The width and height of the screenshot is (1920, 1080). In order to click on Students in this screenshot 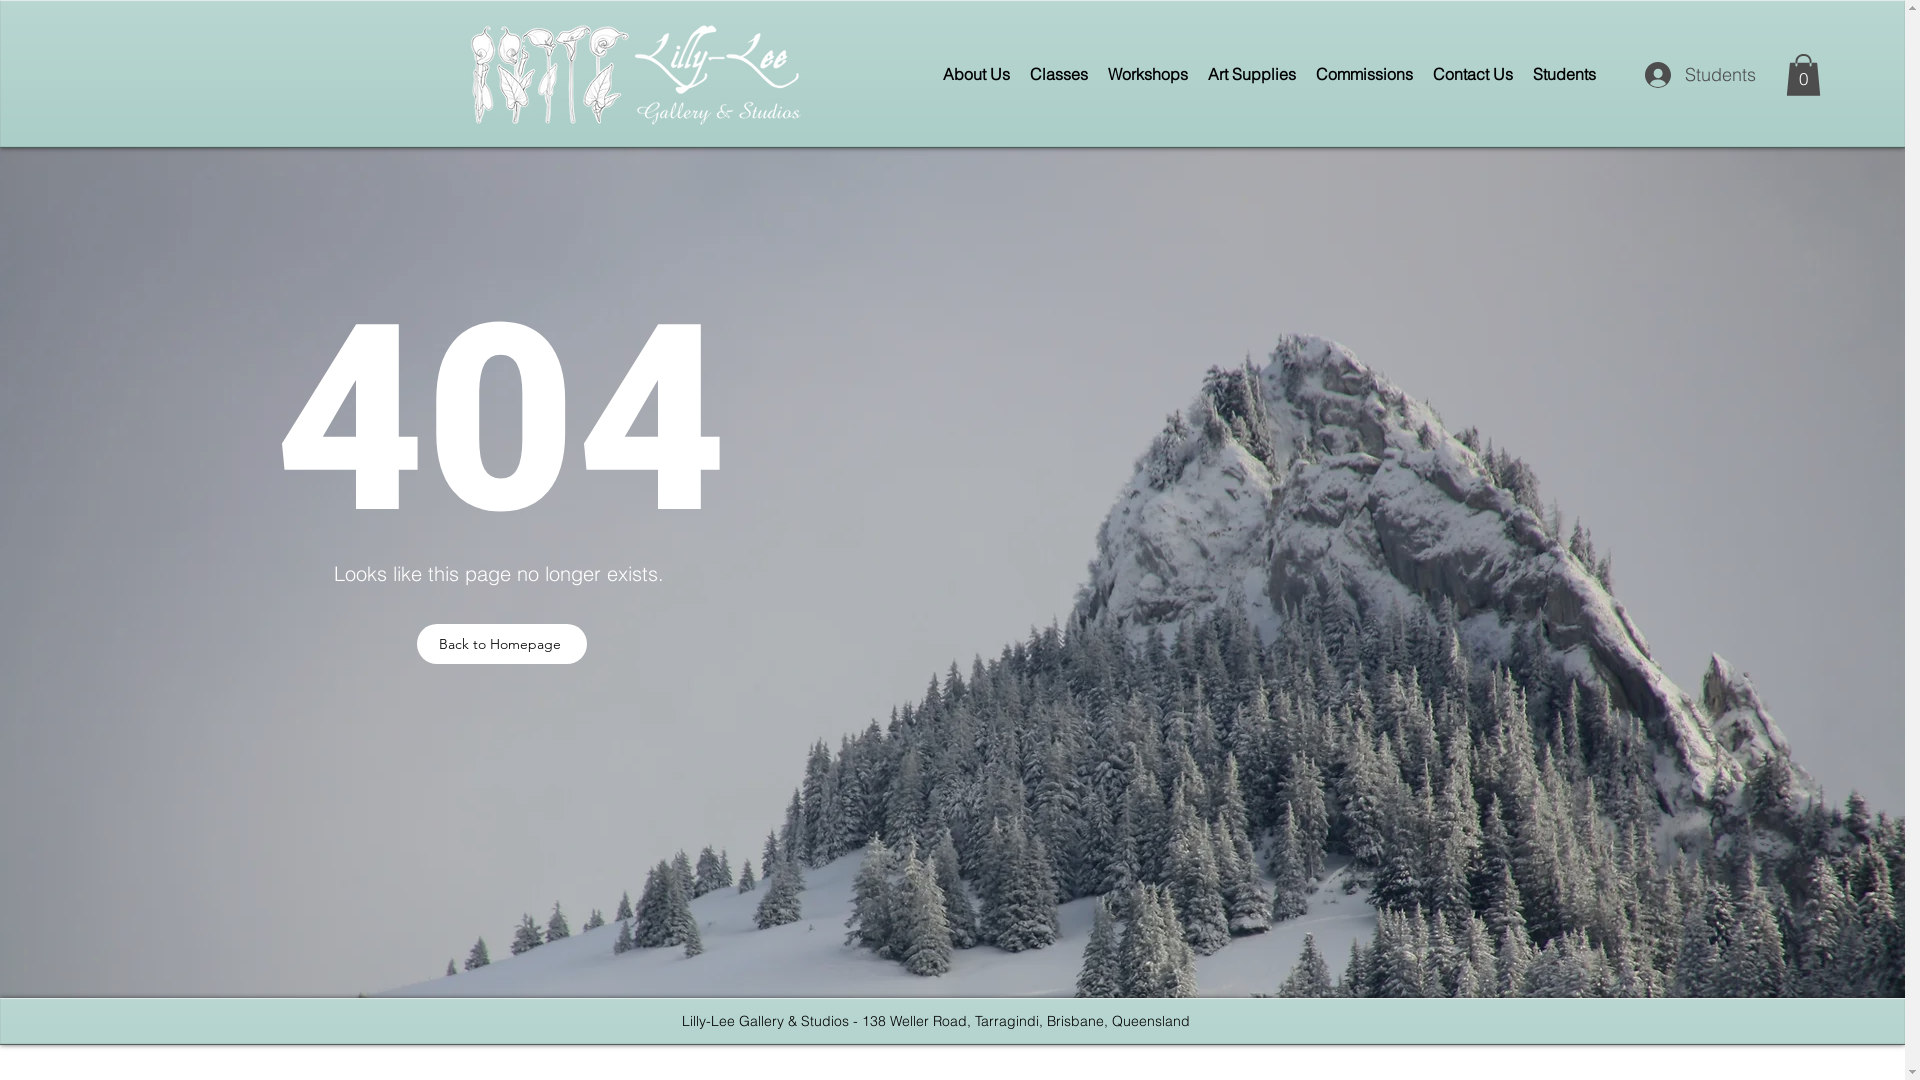, I will do `click(1564, 74)`.